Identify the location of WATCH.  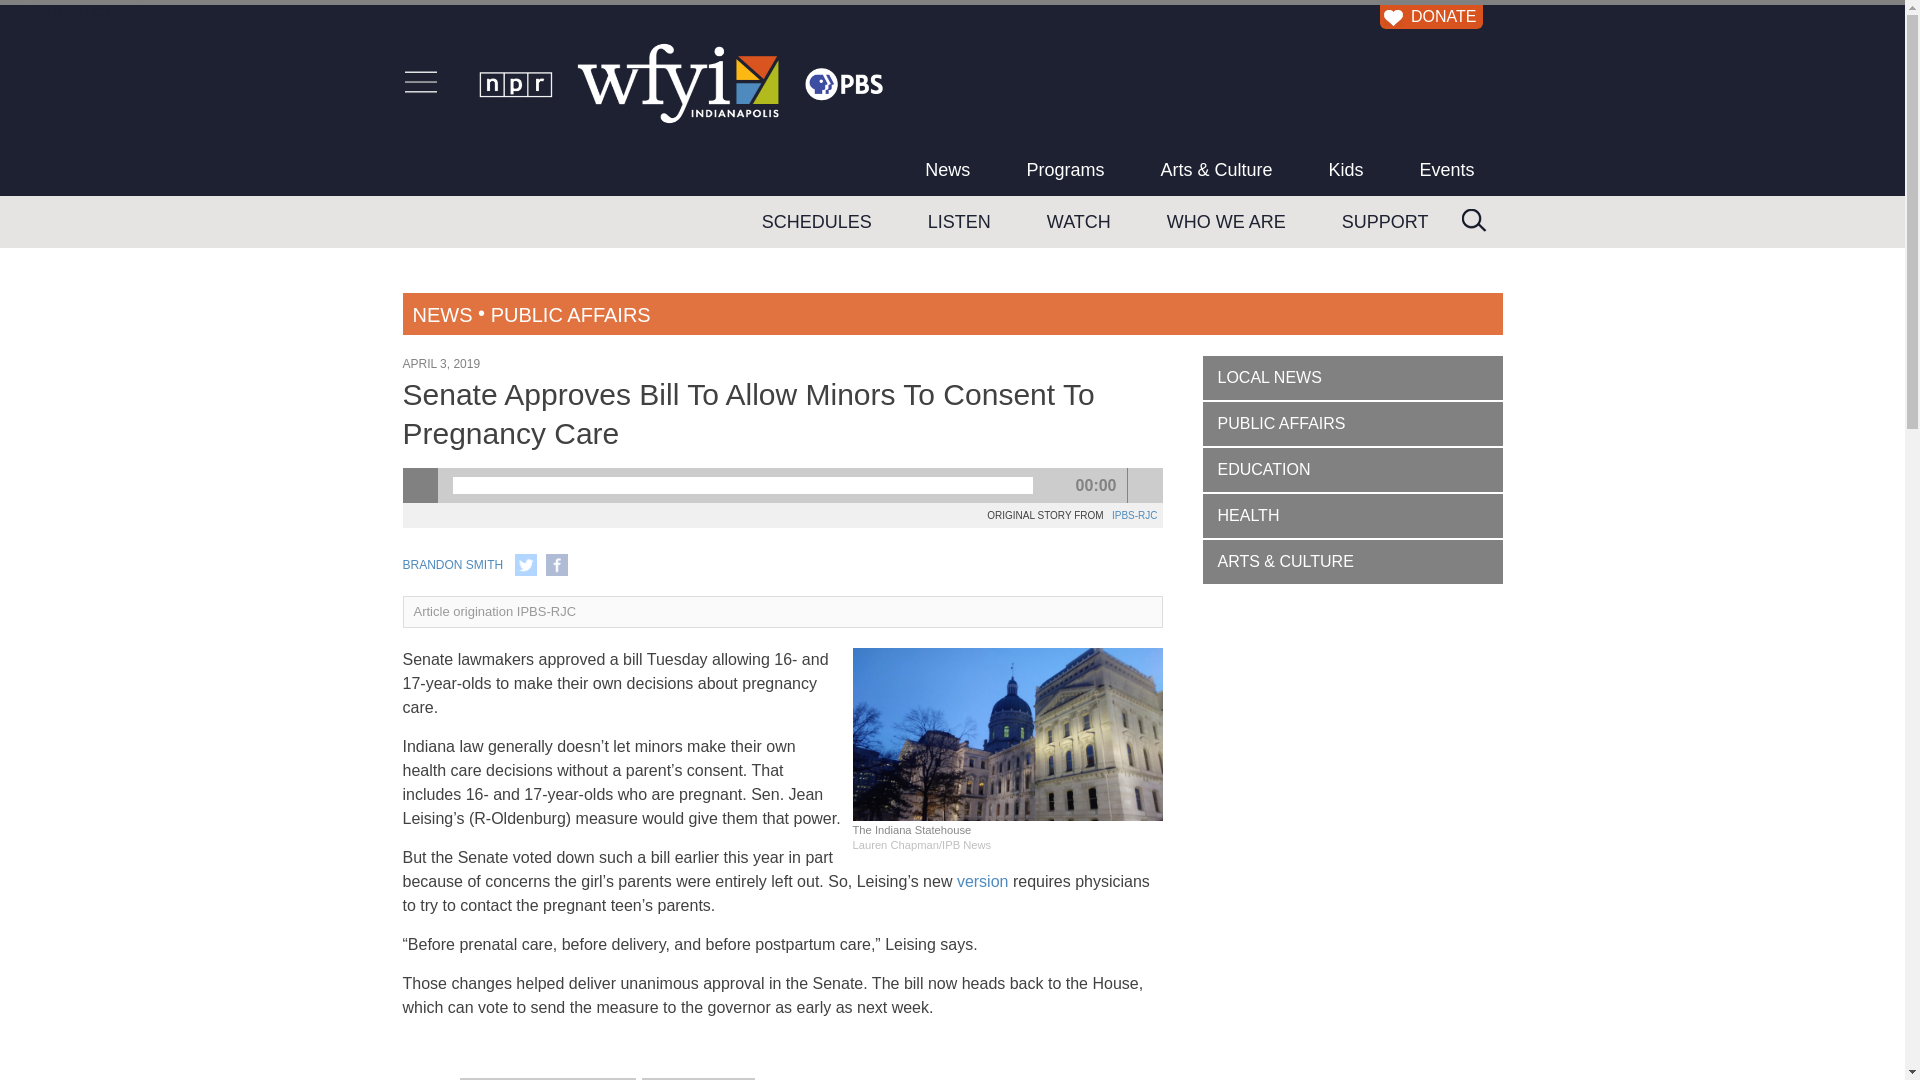
(1078, 222).